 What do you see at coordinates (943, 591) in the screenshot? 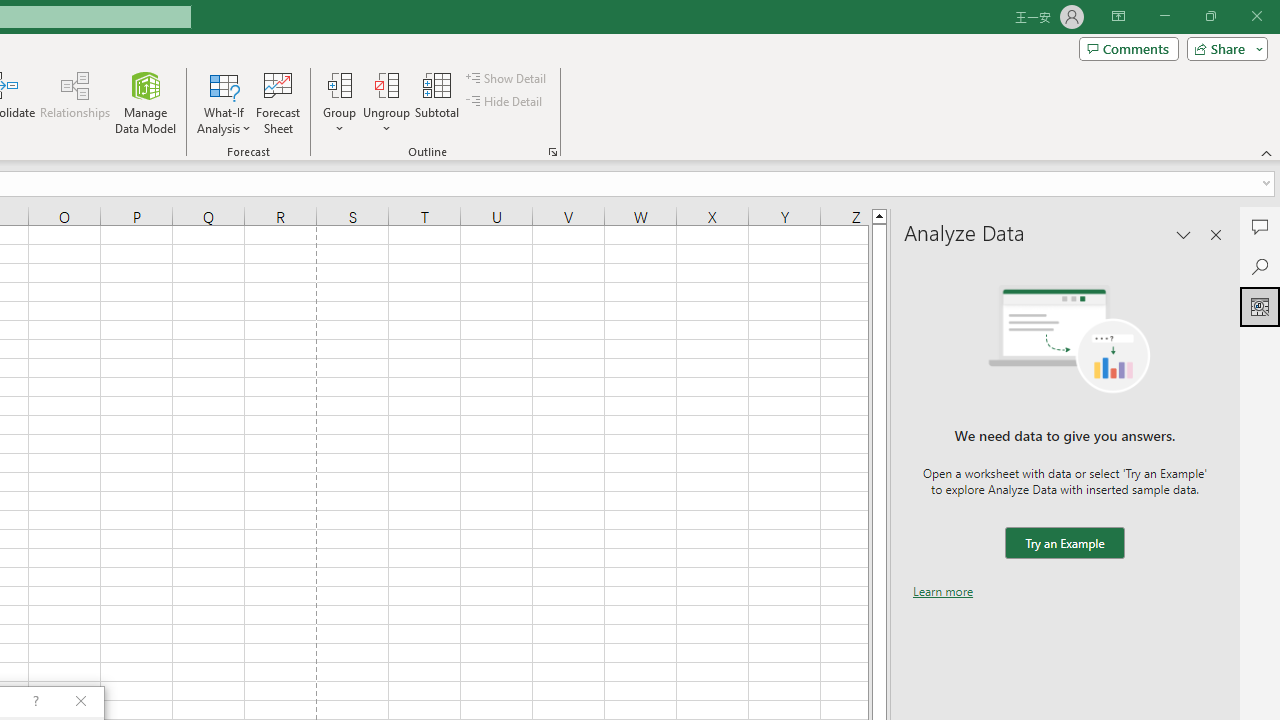
I see `Learn more` at bounding box center [943, 591].